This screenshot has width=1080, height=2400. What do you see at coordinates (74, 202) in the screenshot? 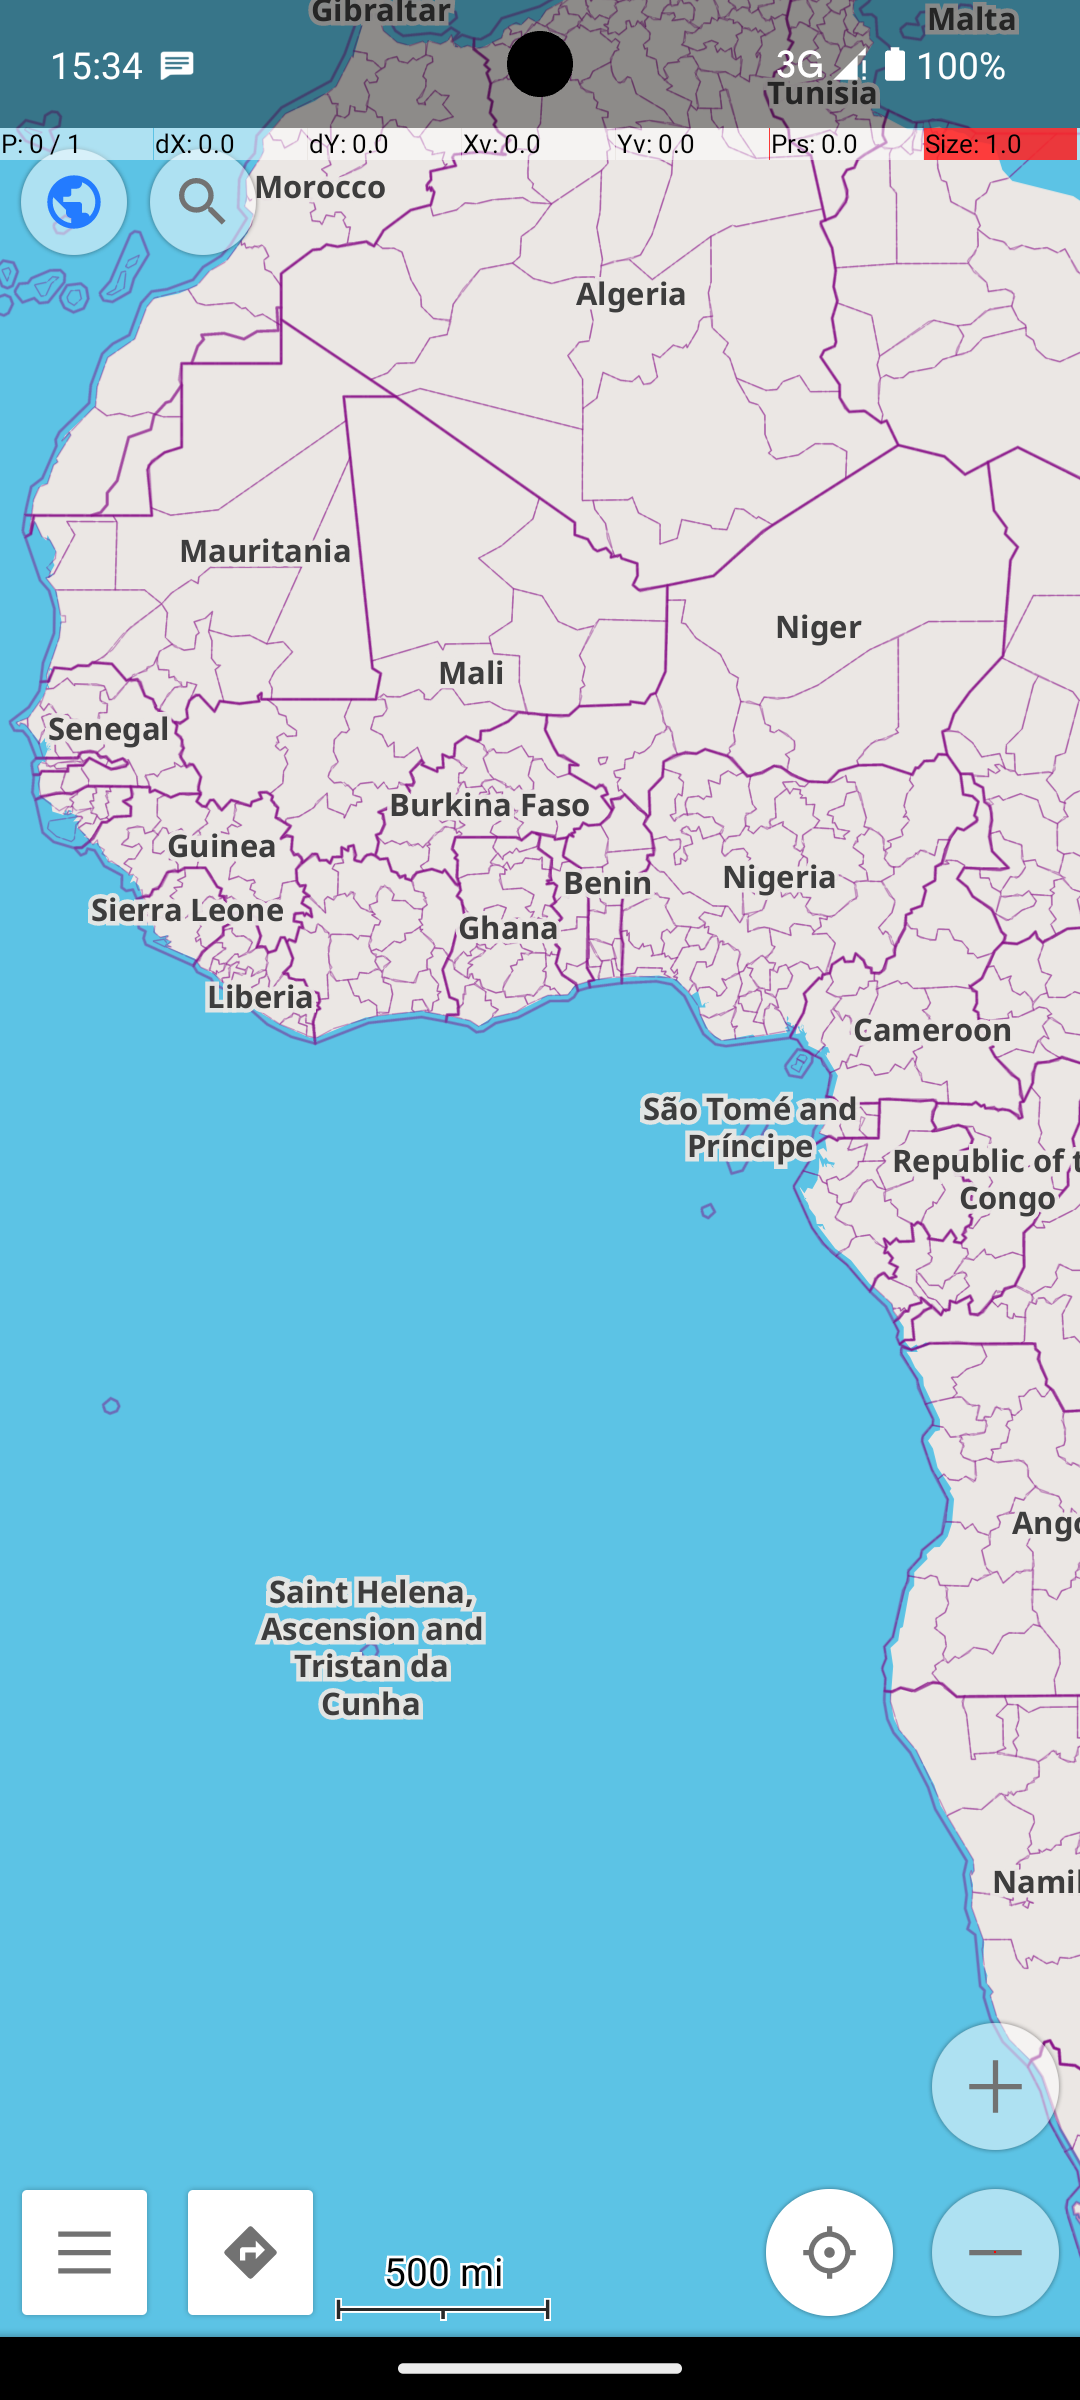
I see `Configure map` at bounding box center [74, 202].